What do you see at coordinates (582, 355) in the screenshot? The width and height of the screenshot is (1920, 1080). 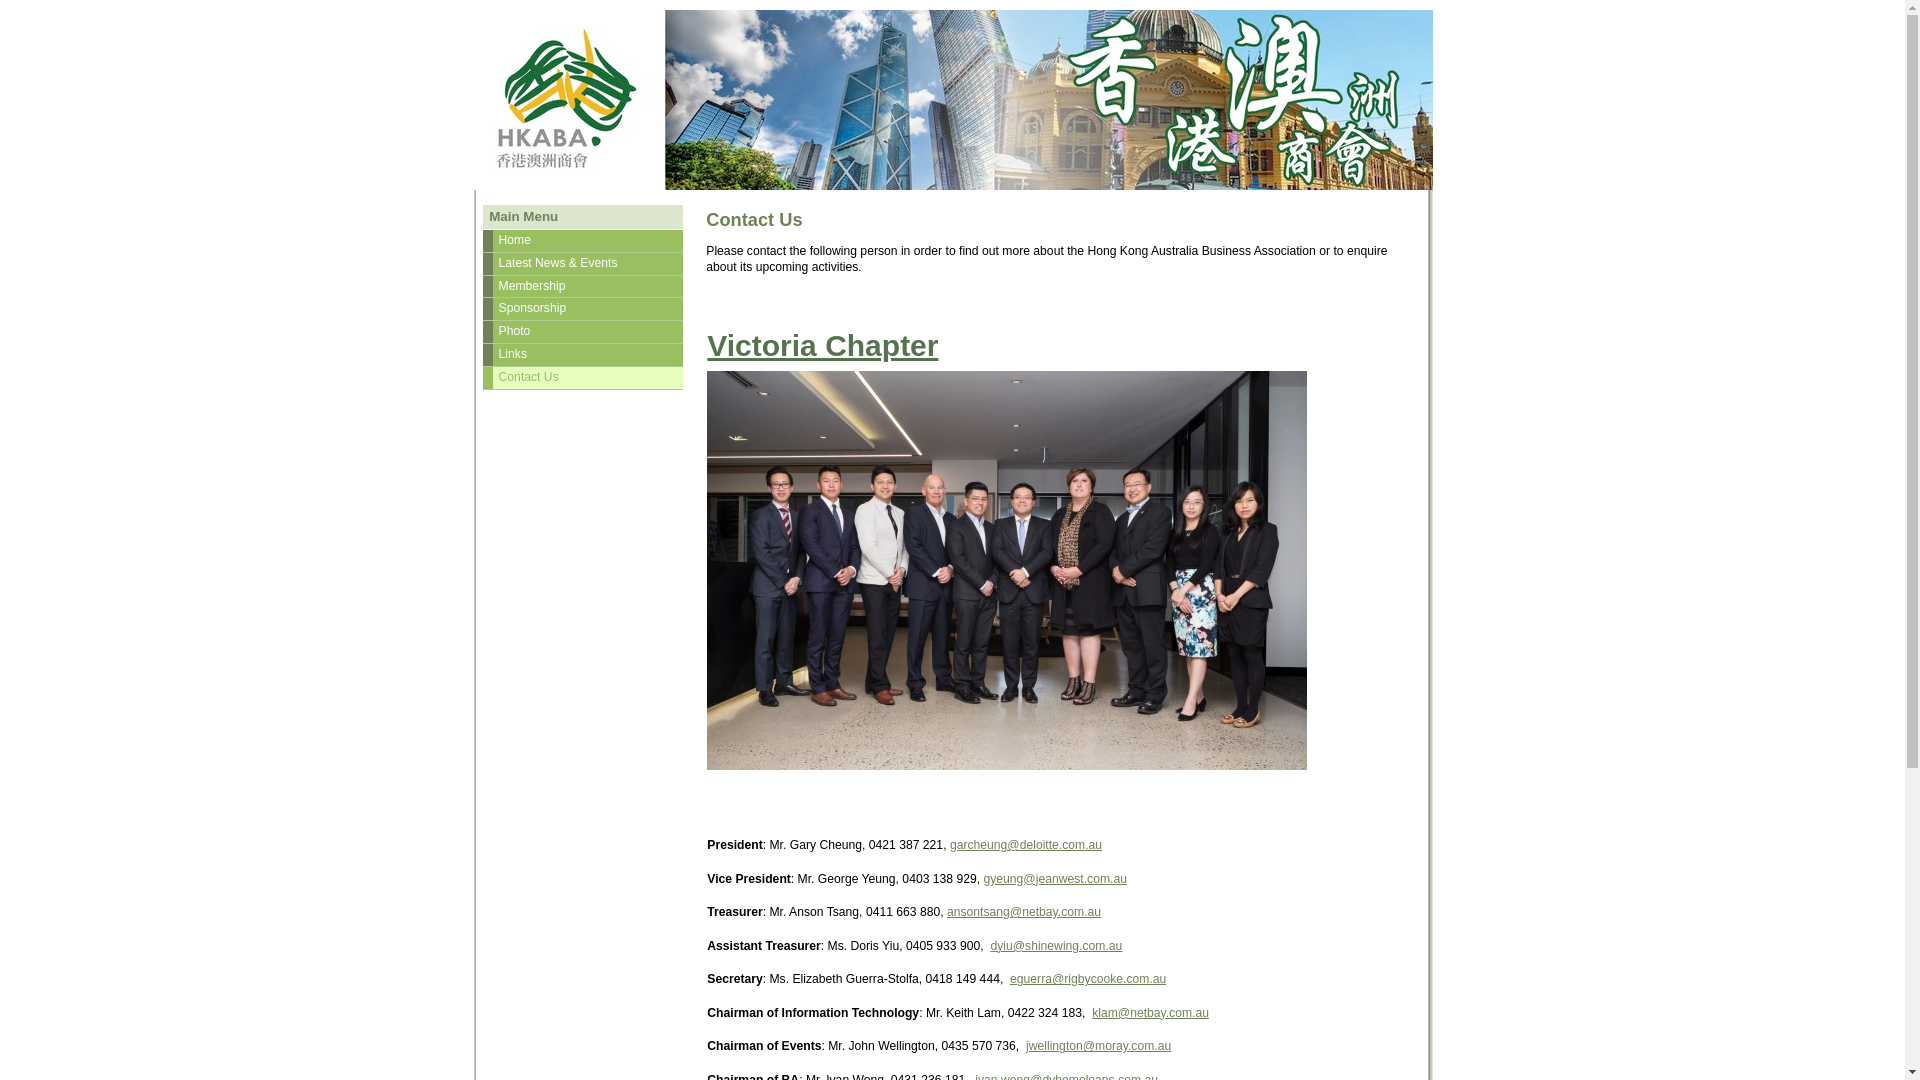 I see `Links` at bounding box center [582, 355].